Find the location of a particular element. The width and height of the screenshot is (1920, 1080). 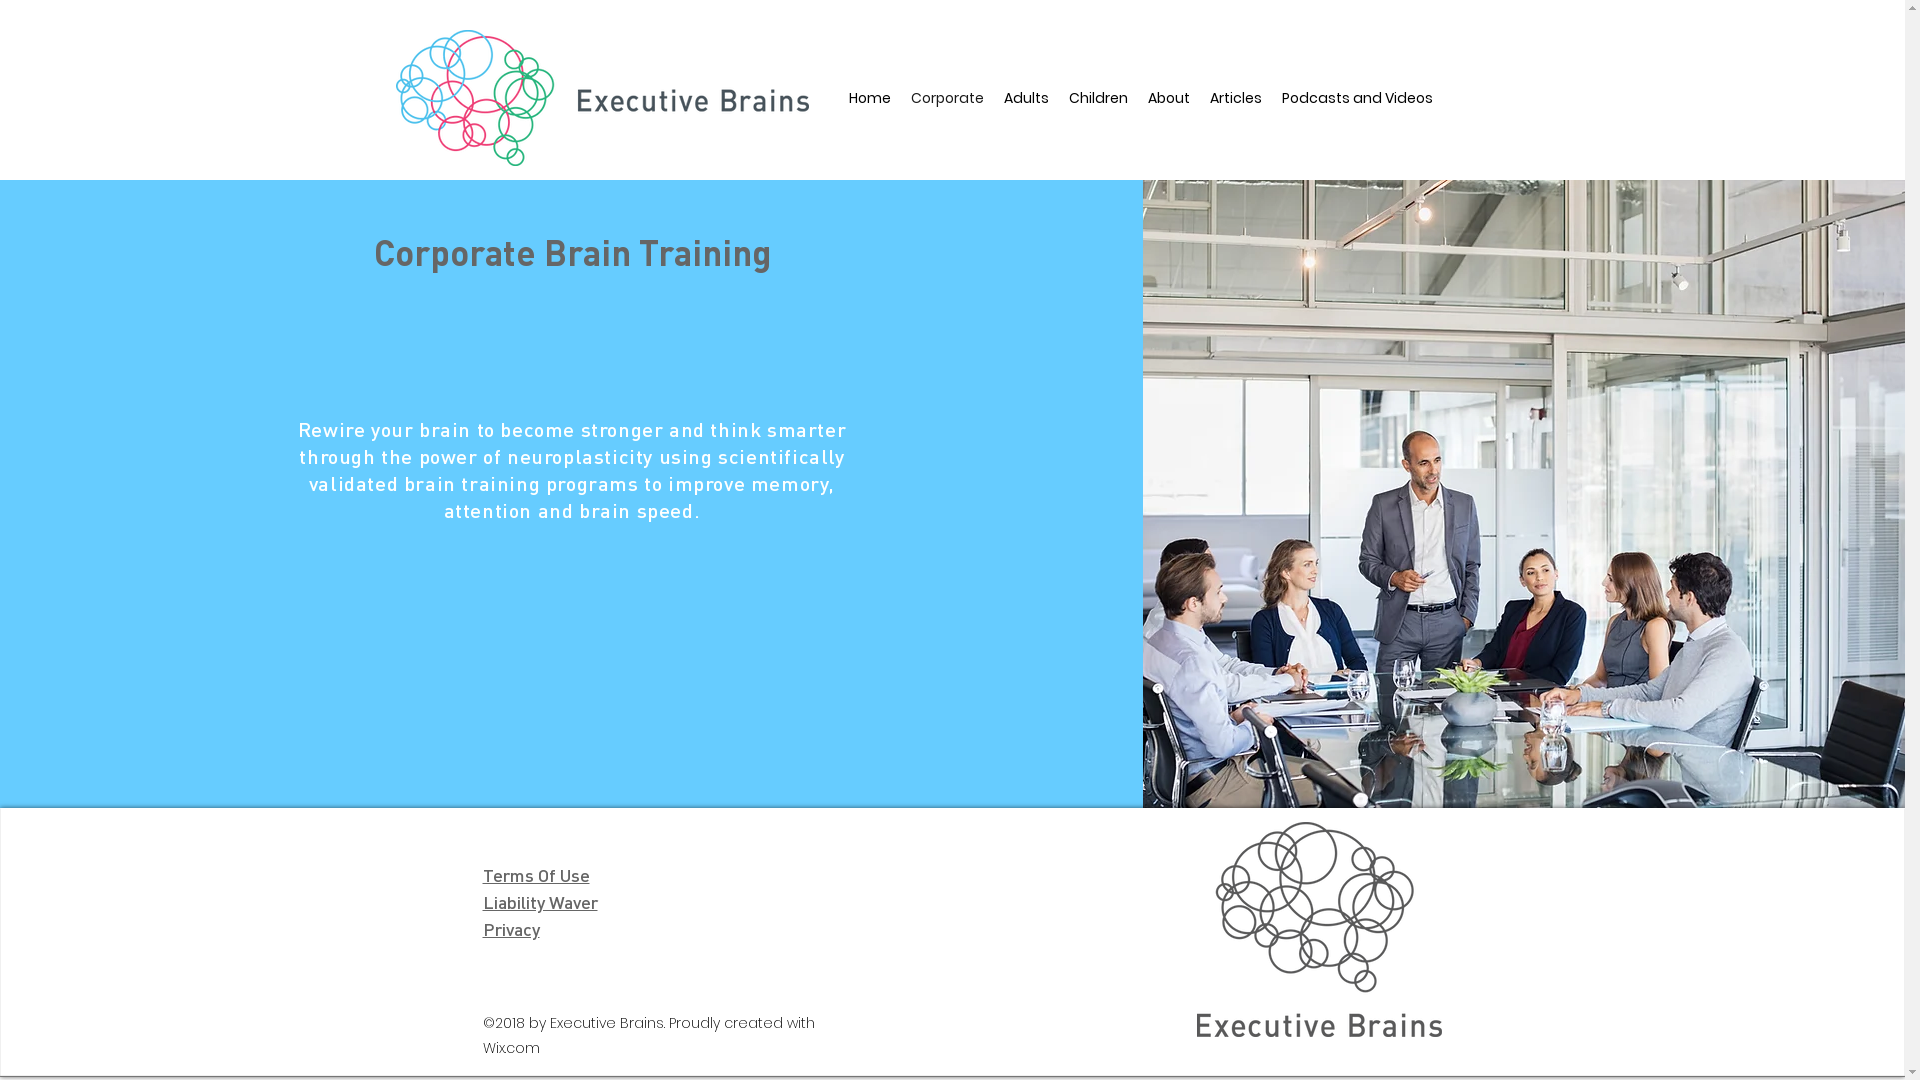

Privacy is located at coordinates (510, 928).